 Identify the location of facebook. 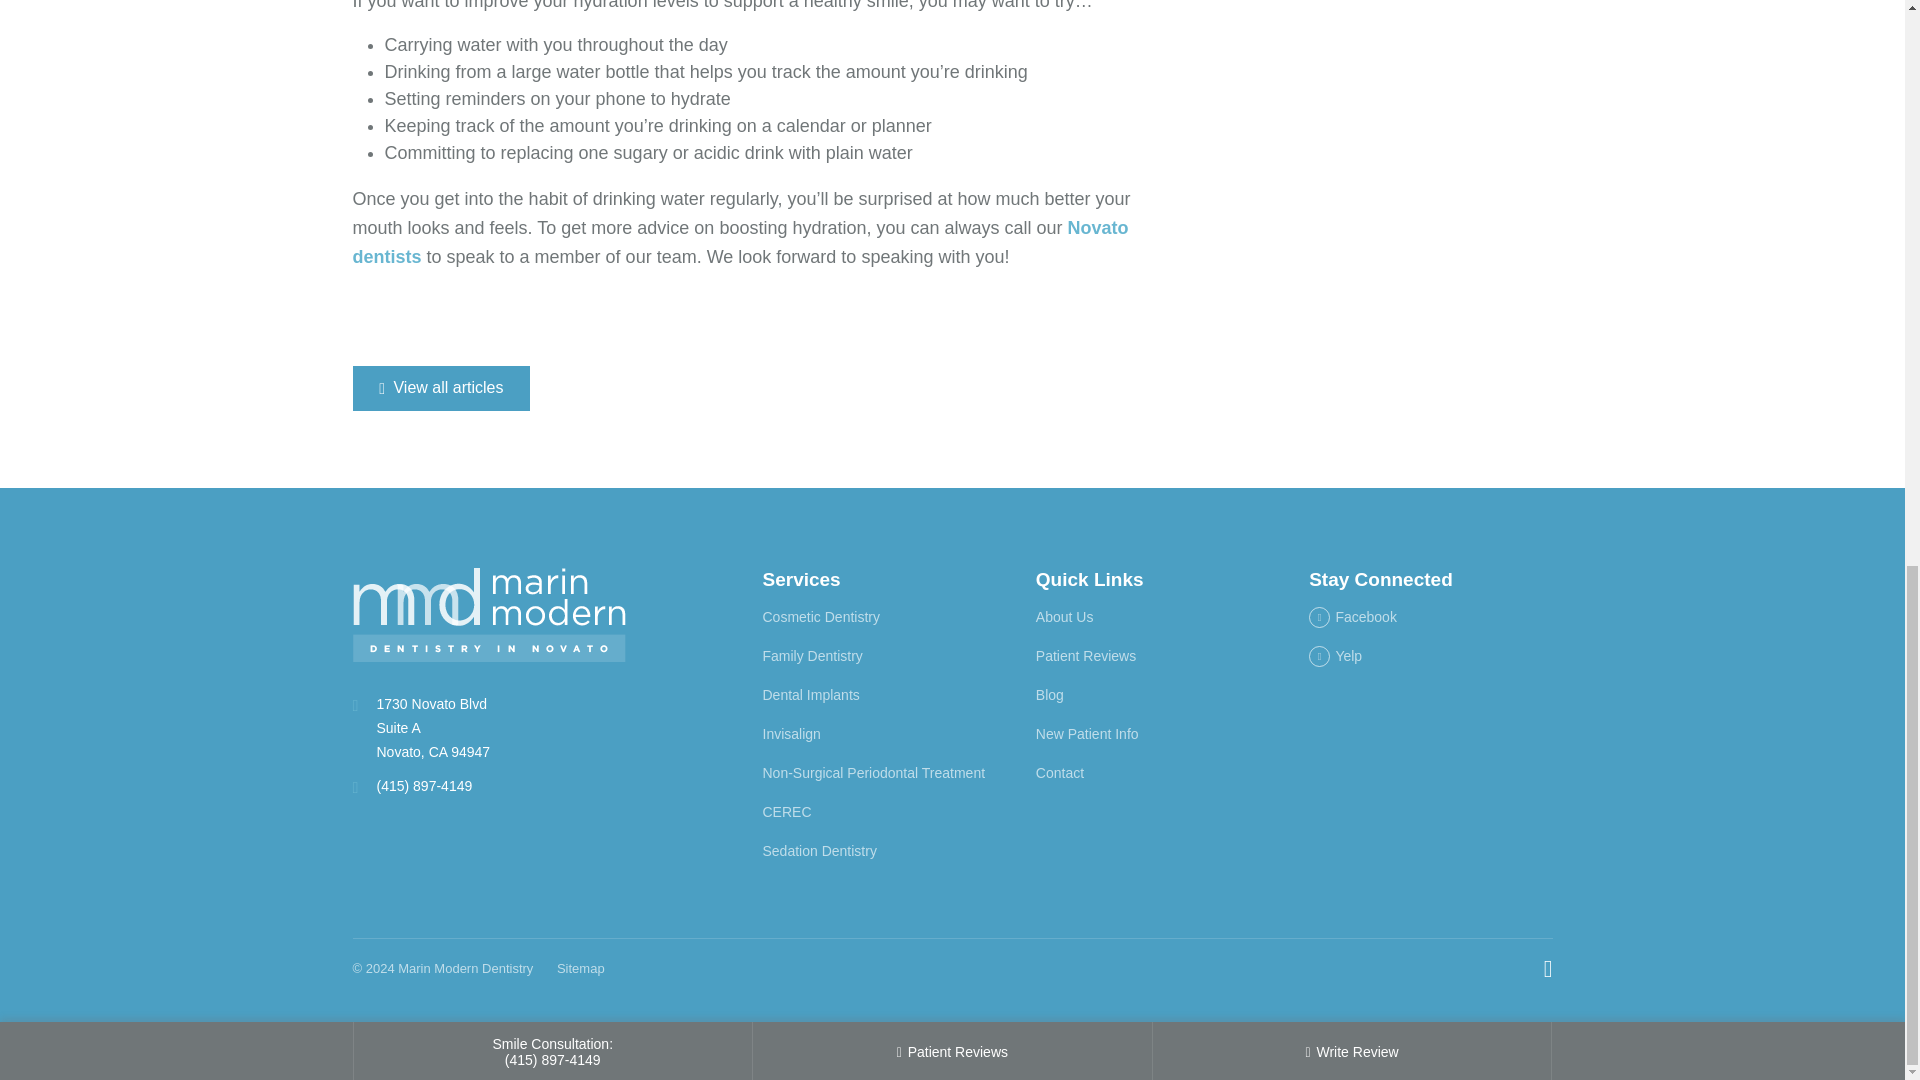
(1353, 617).